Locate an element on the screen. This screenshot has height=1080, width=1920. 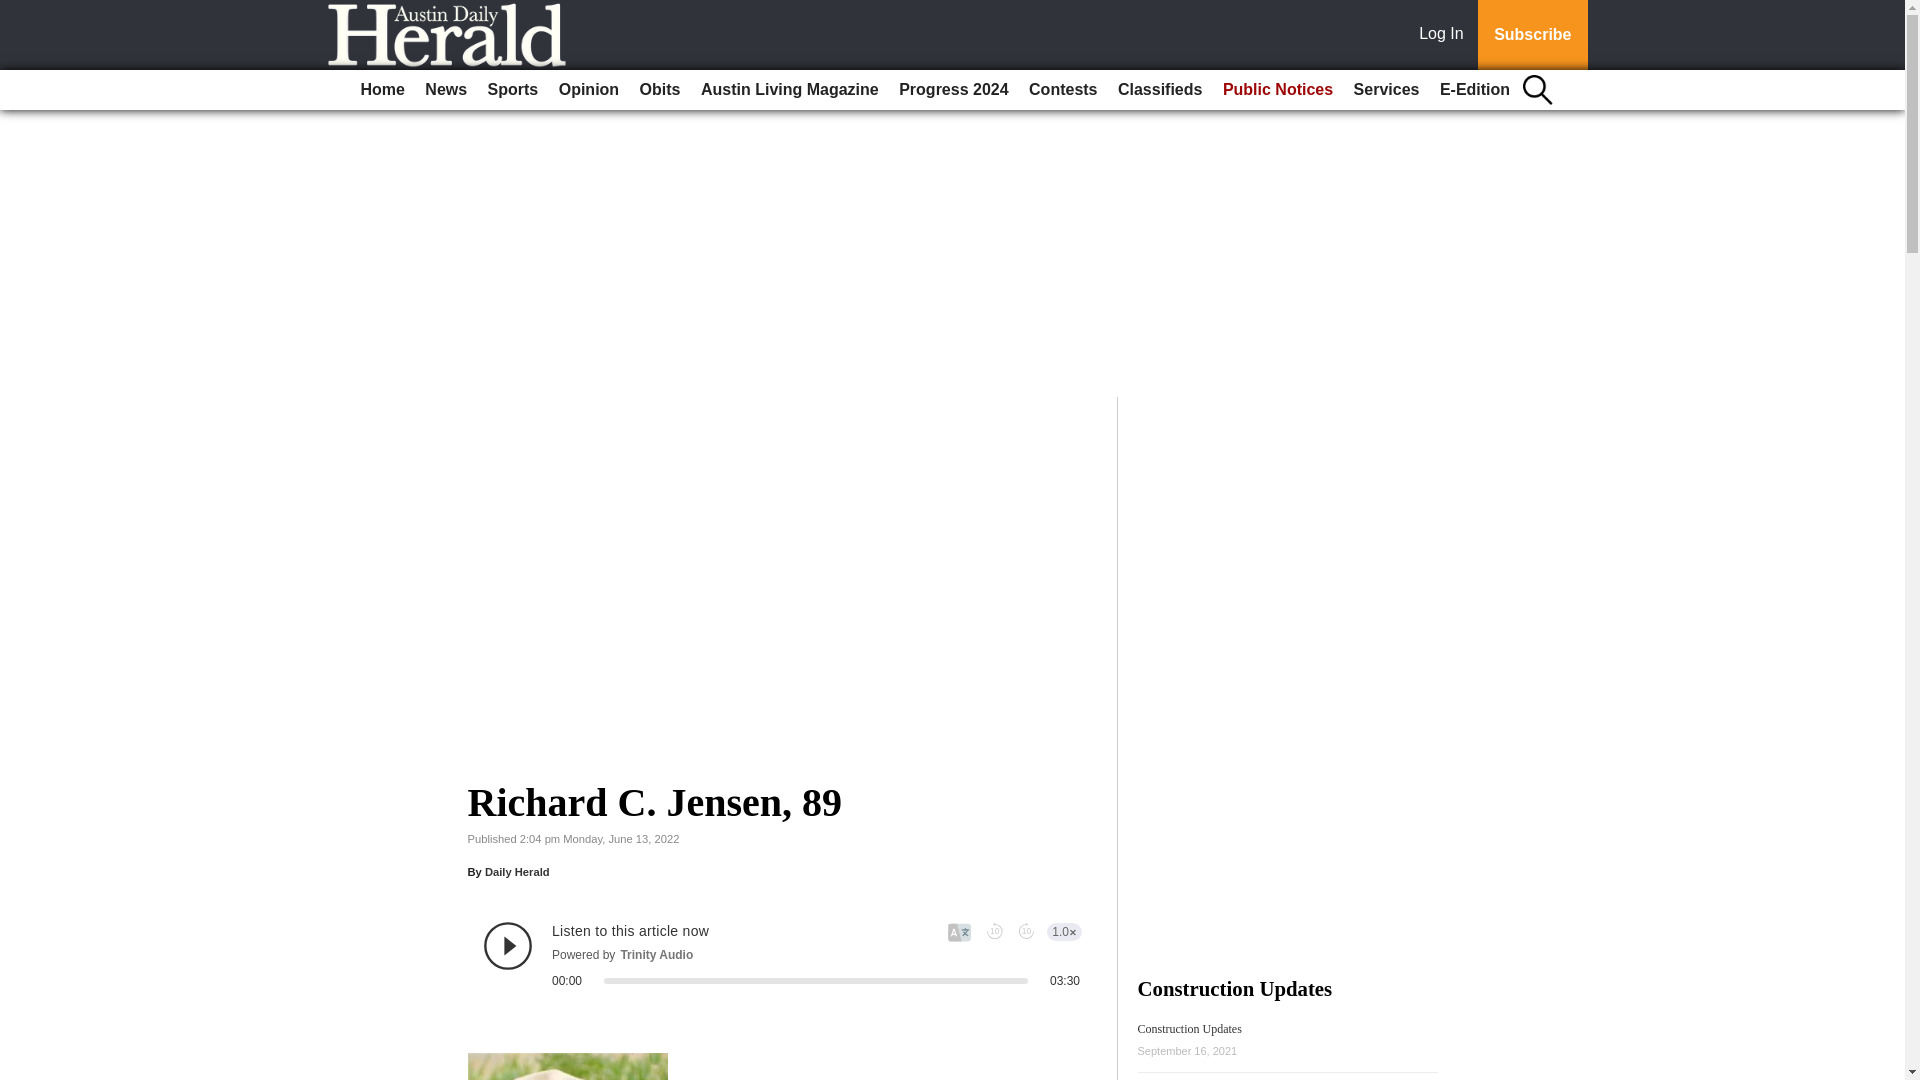
Services is located at coordinates (1386, 90).